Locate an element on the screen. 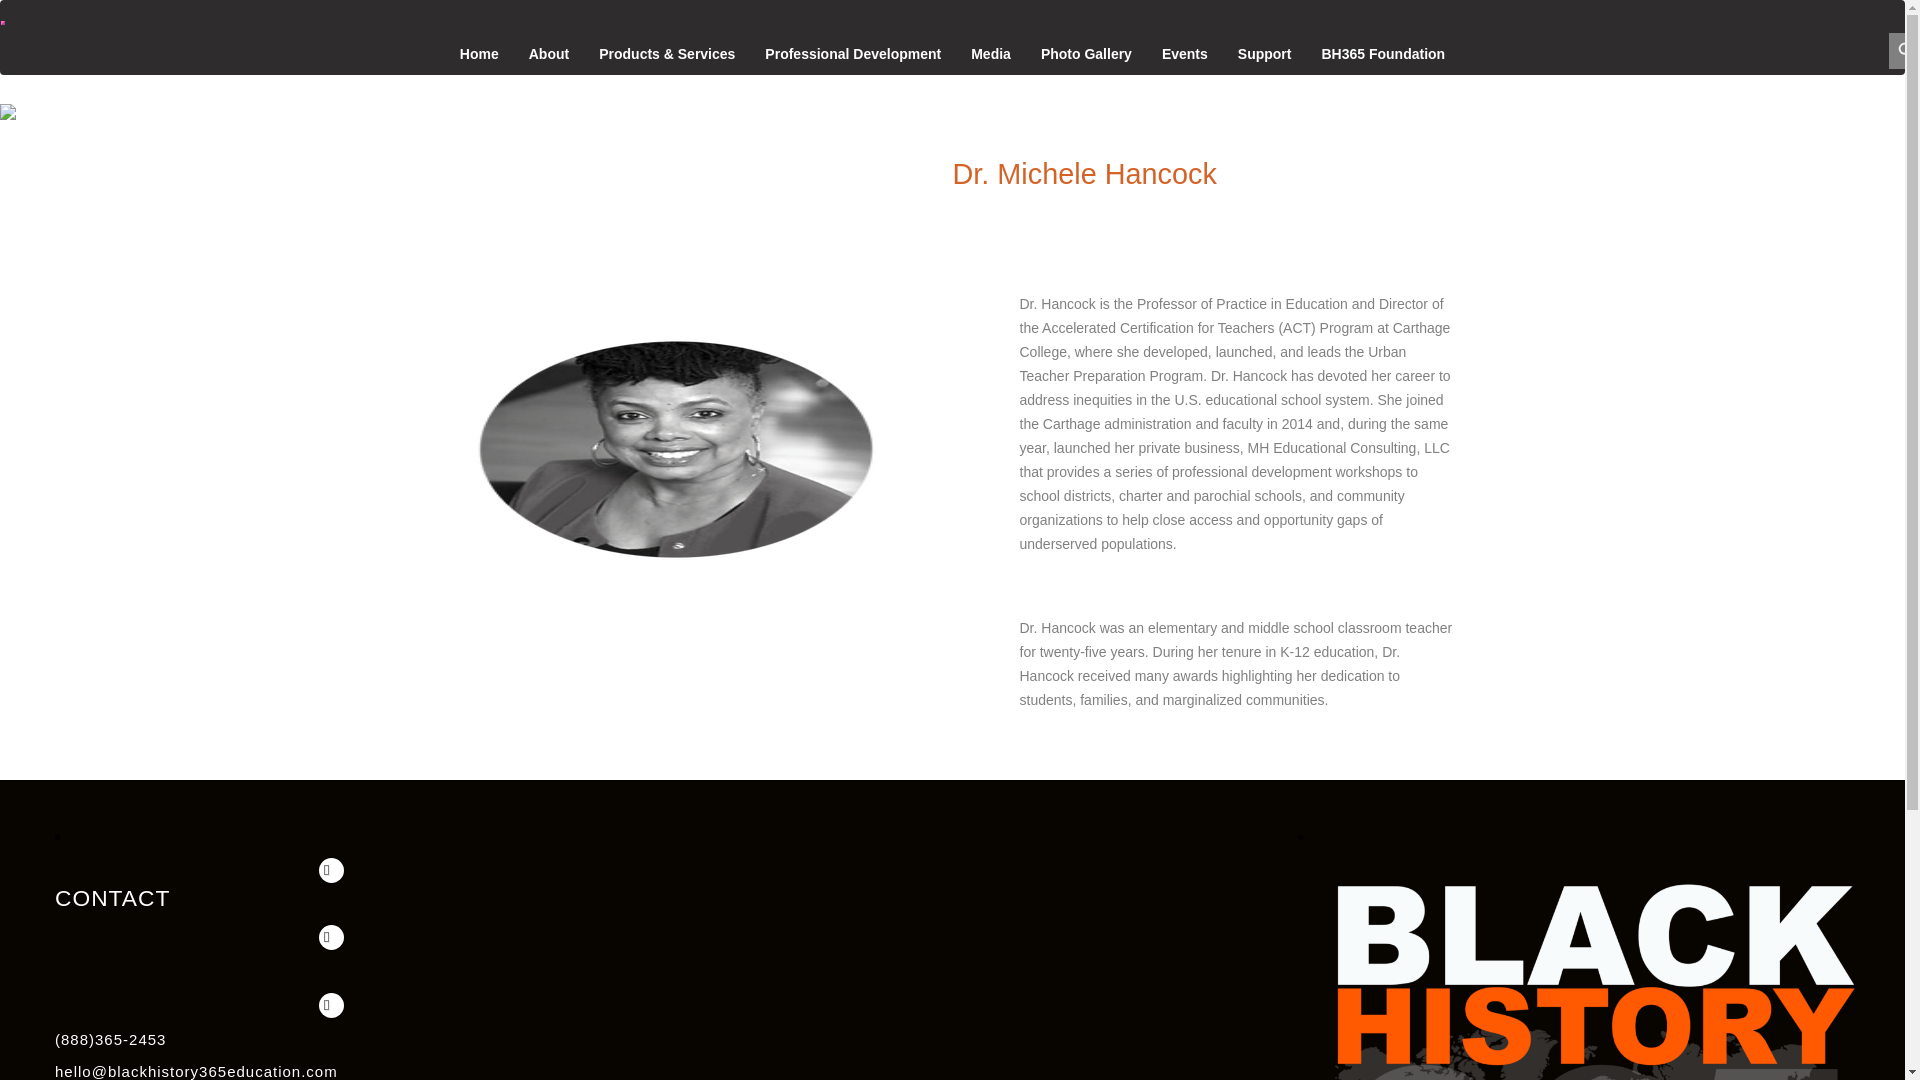 The image size is (1920, 1080). Events is located at coordinates (1184, 54).